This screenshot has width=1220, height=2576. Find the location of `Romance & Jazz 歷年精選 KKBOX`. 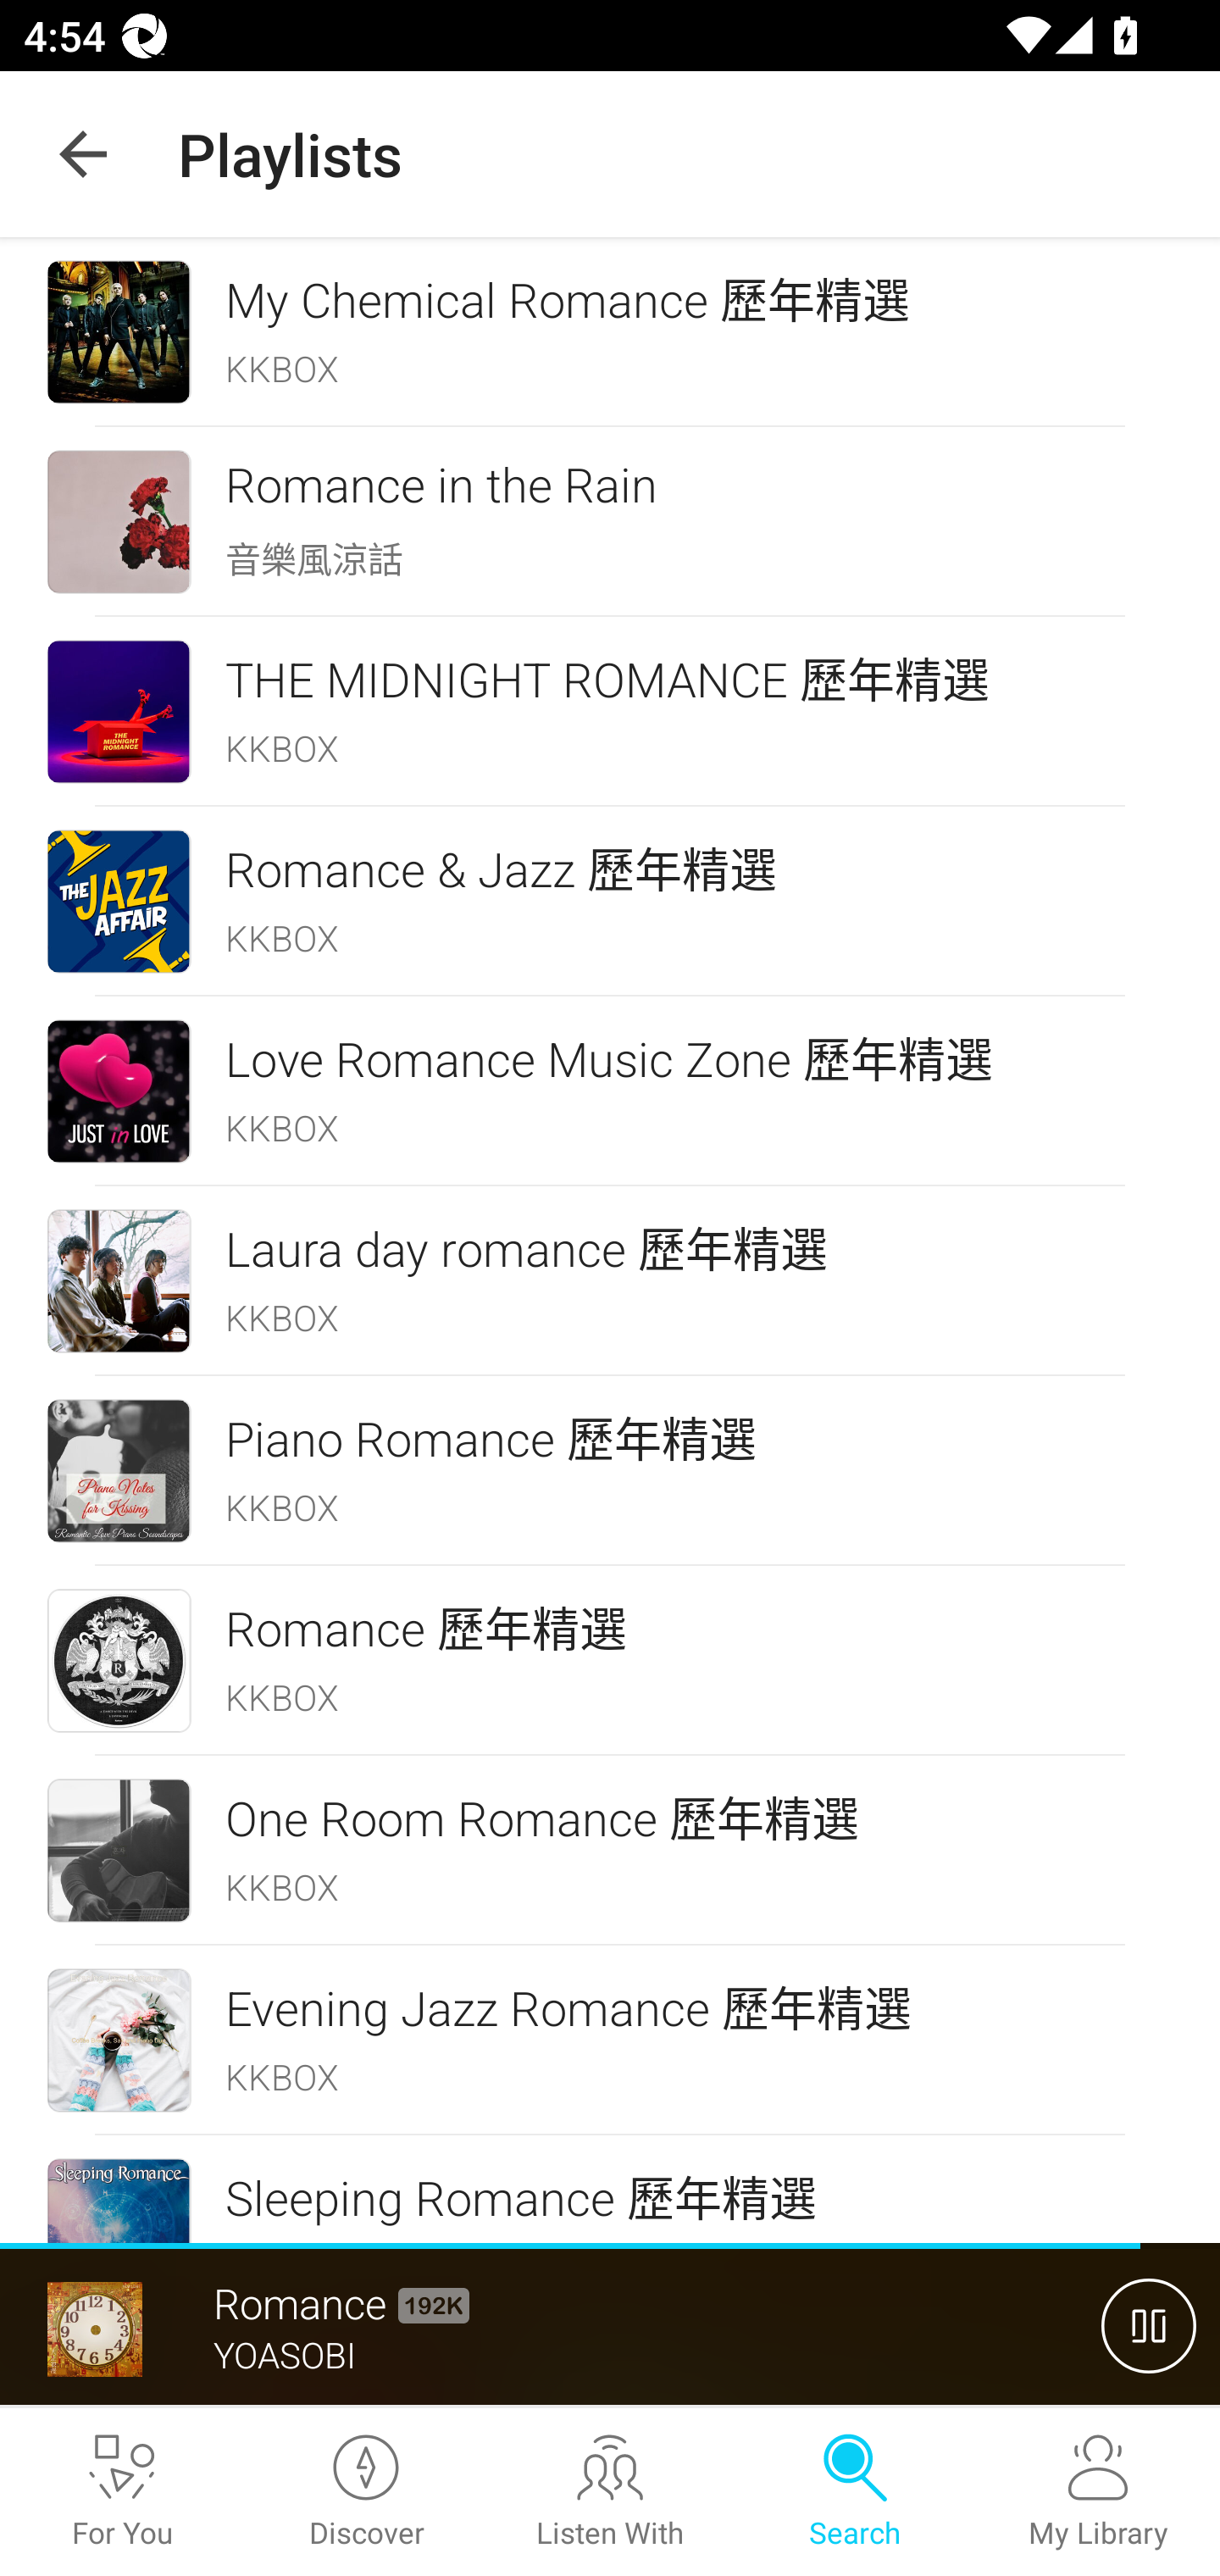

Romance & Jazz 歷年精選 KKBOX is located at coordinates (610, 902).